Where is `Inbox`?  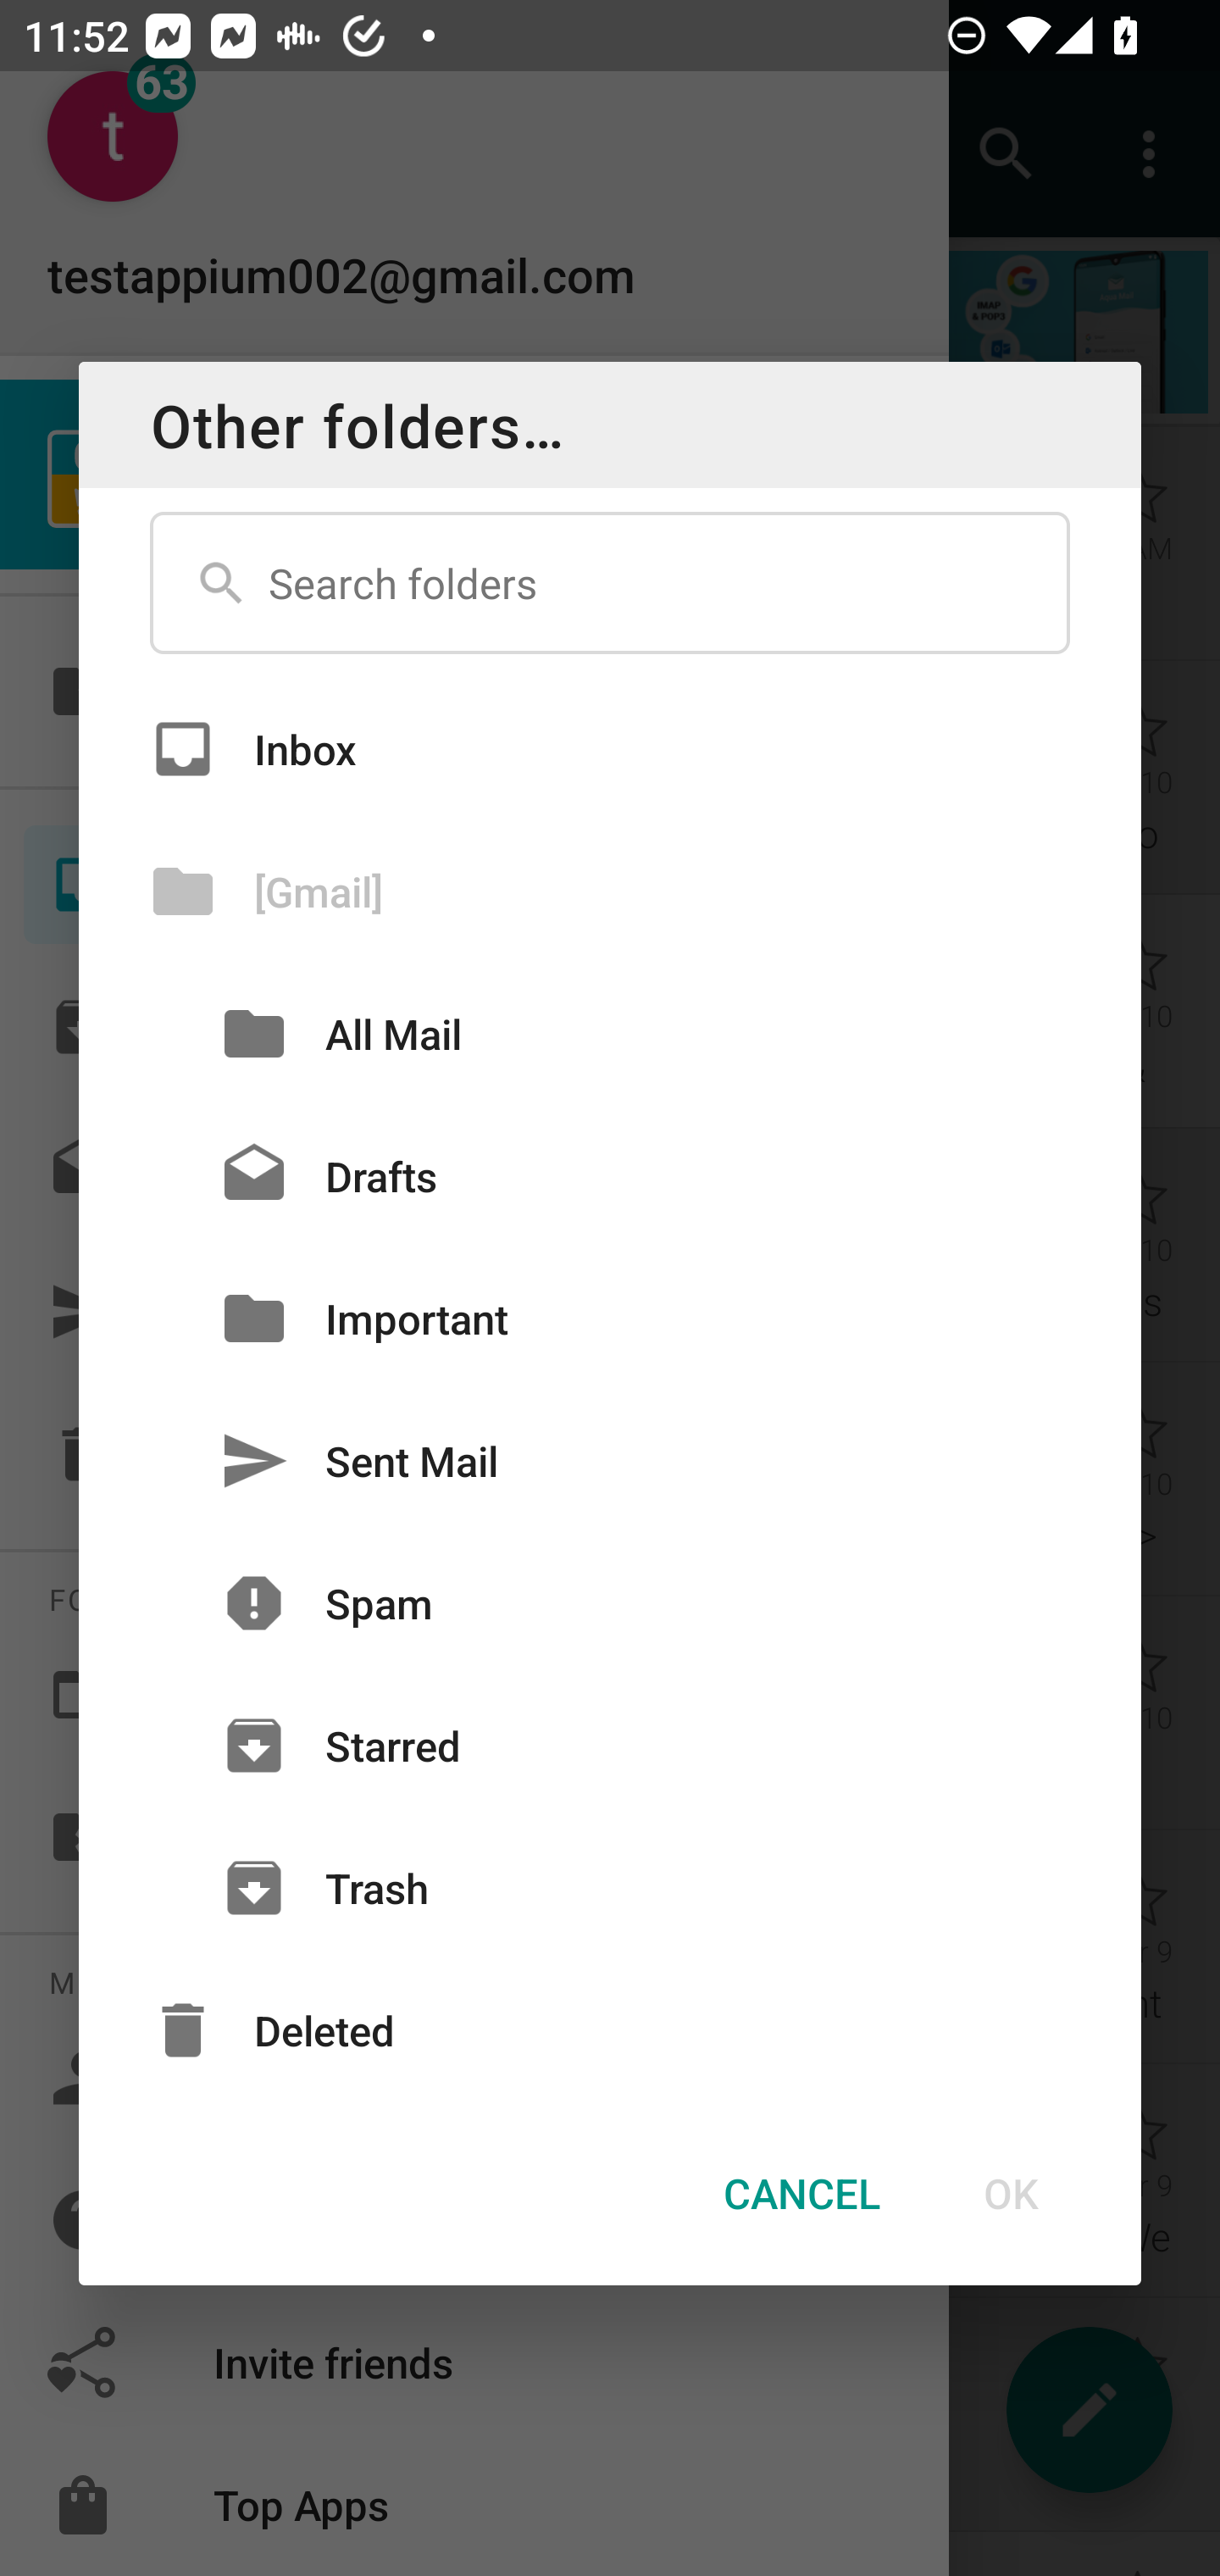 Inbox is located at coordinates (610, 747).